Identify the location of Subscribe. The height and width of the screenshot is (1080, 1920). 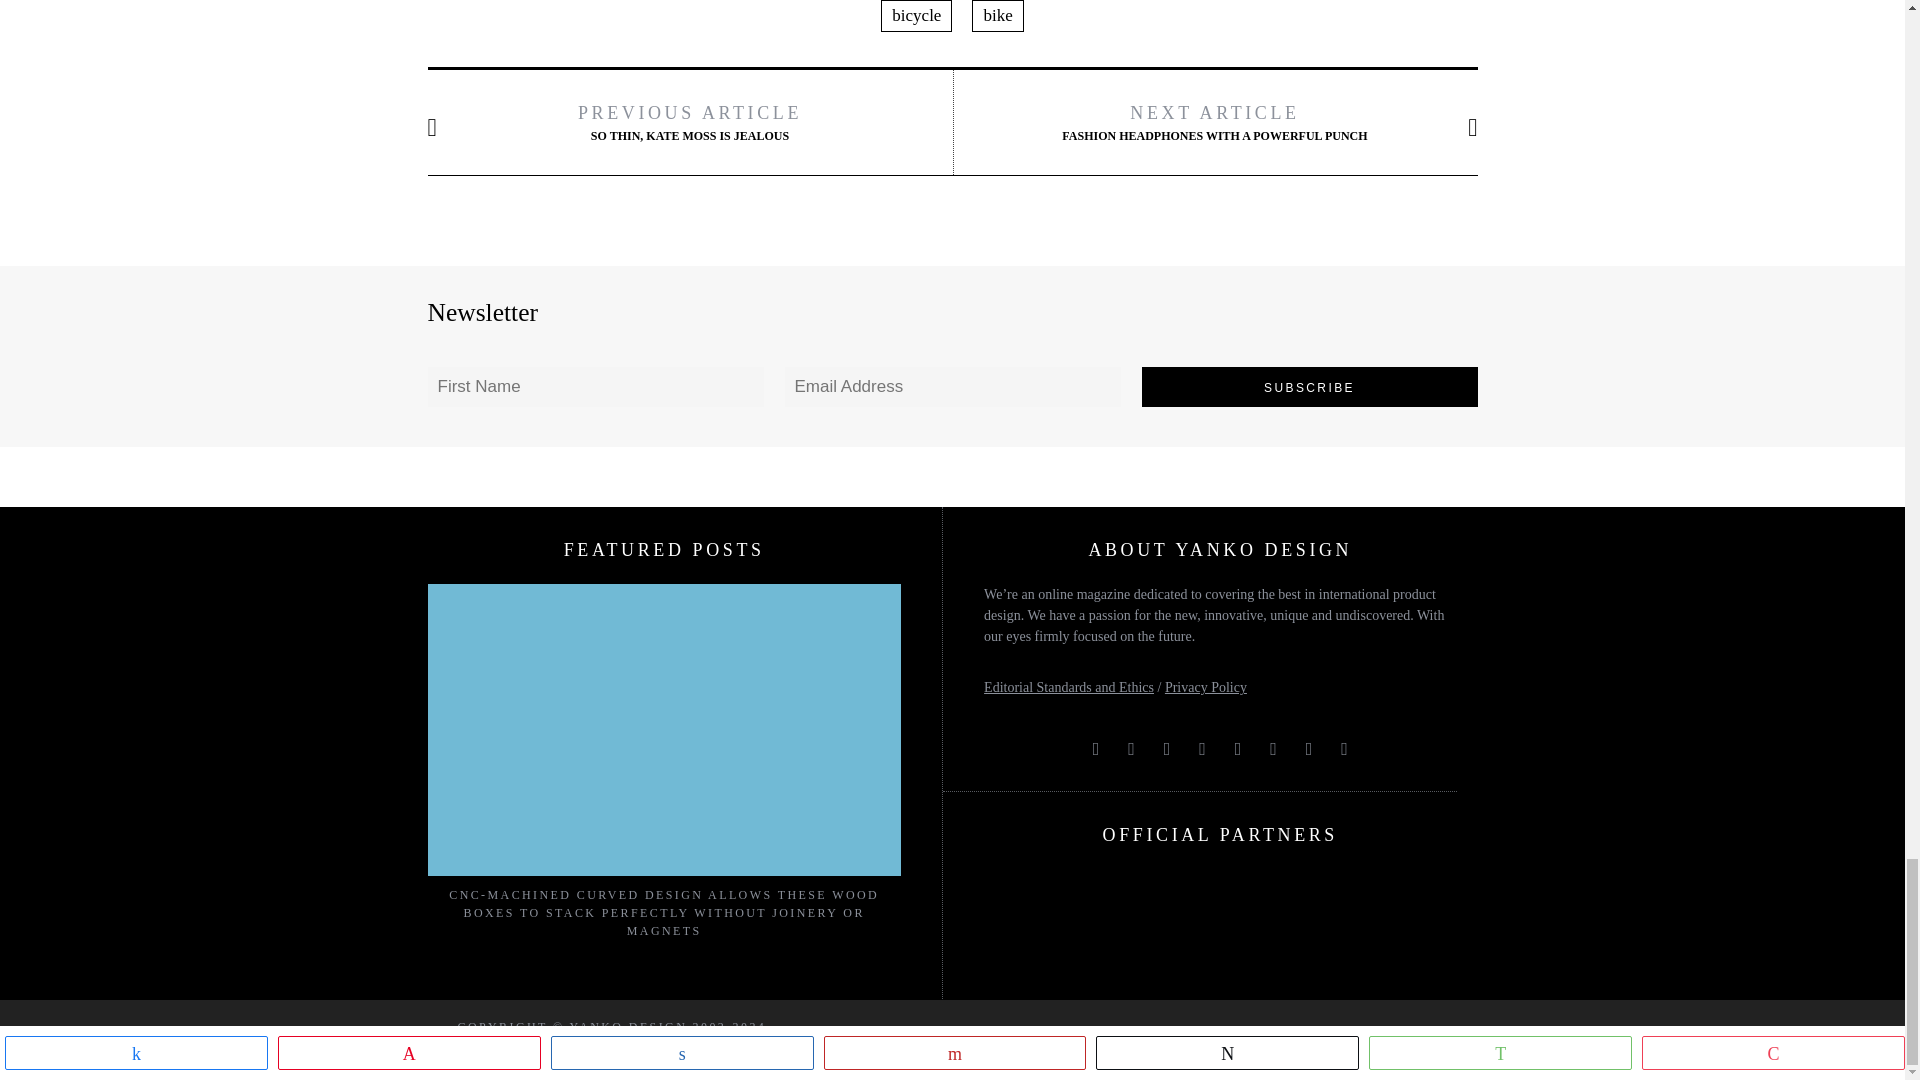
(1310, 387).